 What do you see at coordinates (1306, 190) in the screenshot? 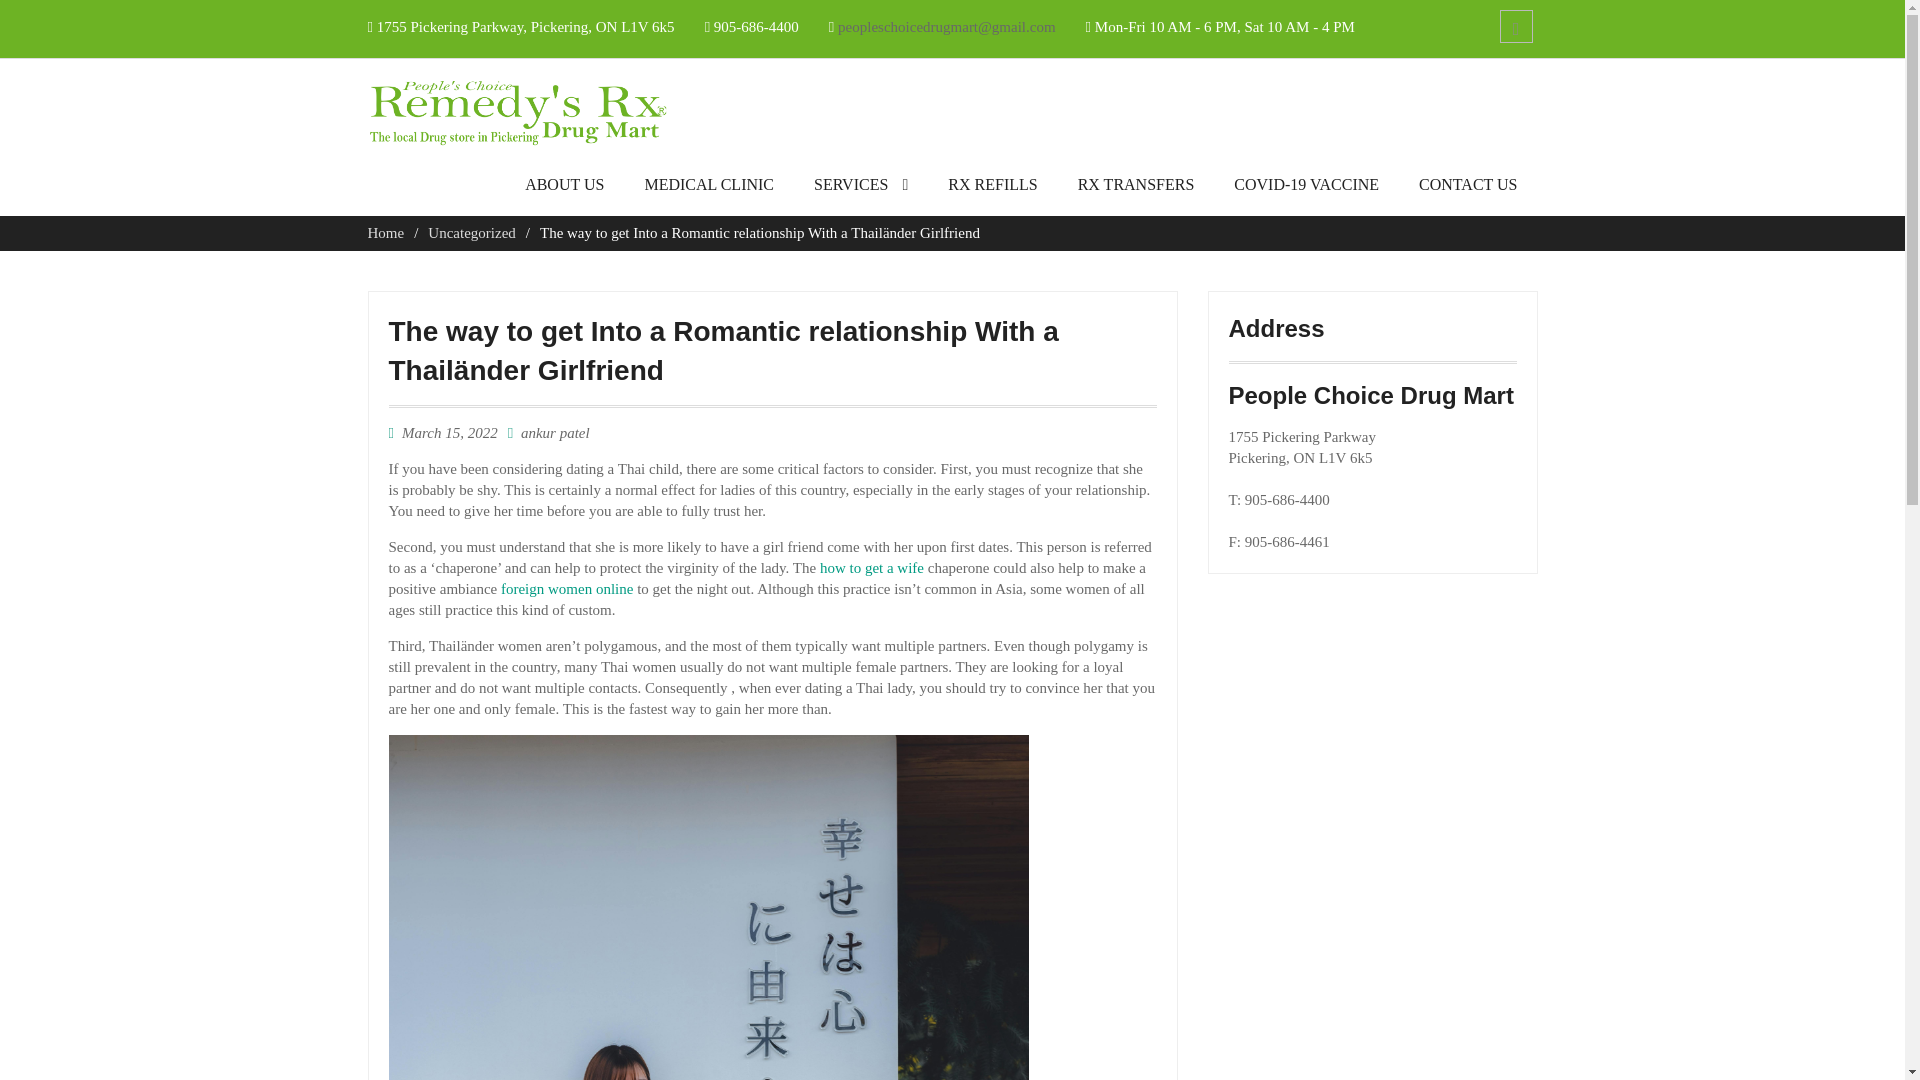
I see `COVID-19 VACCINE` at bounding box center [1306, 190].